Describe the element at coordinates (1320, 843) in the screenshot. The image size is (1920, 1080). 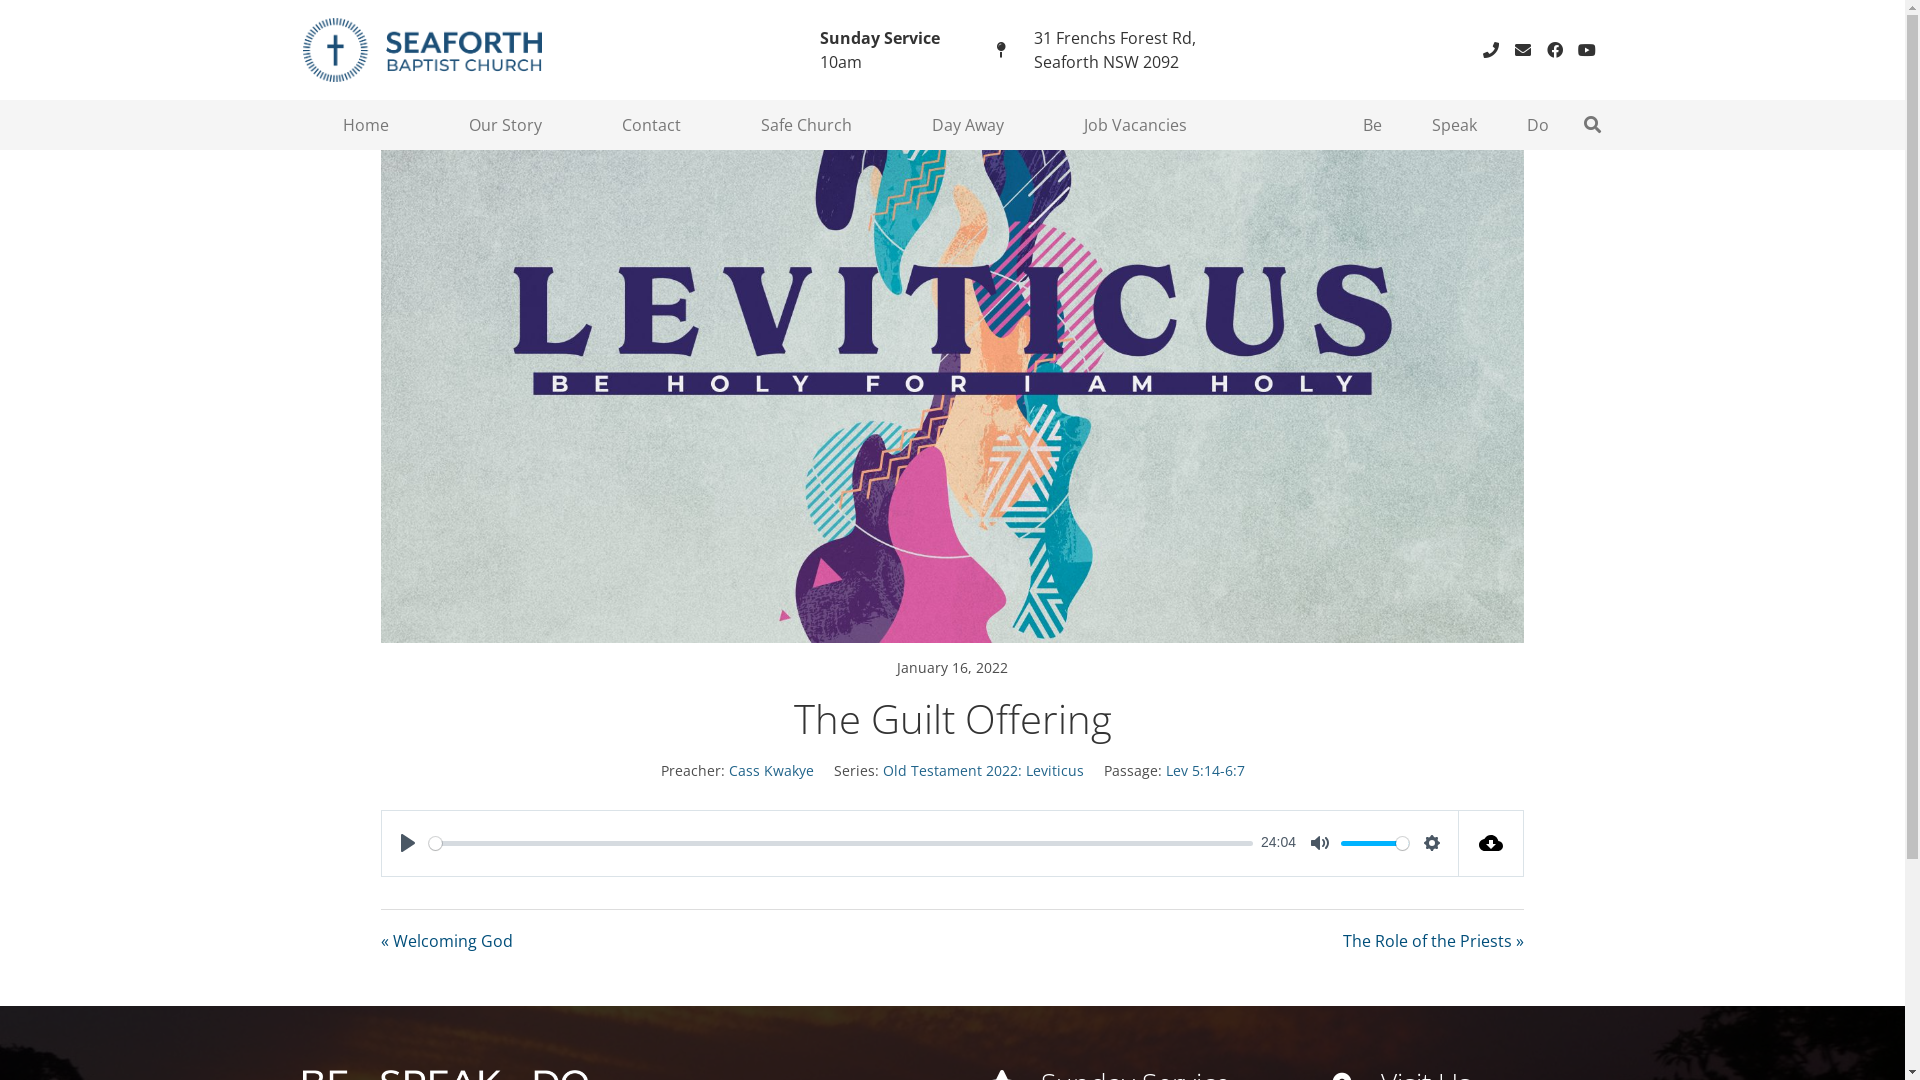
I see `Mute` at that location.